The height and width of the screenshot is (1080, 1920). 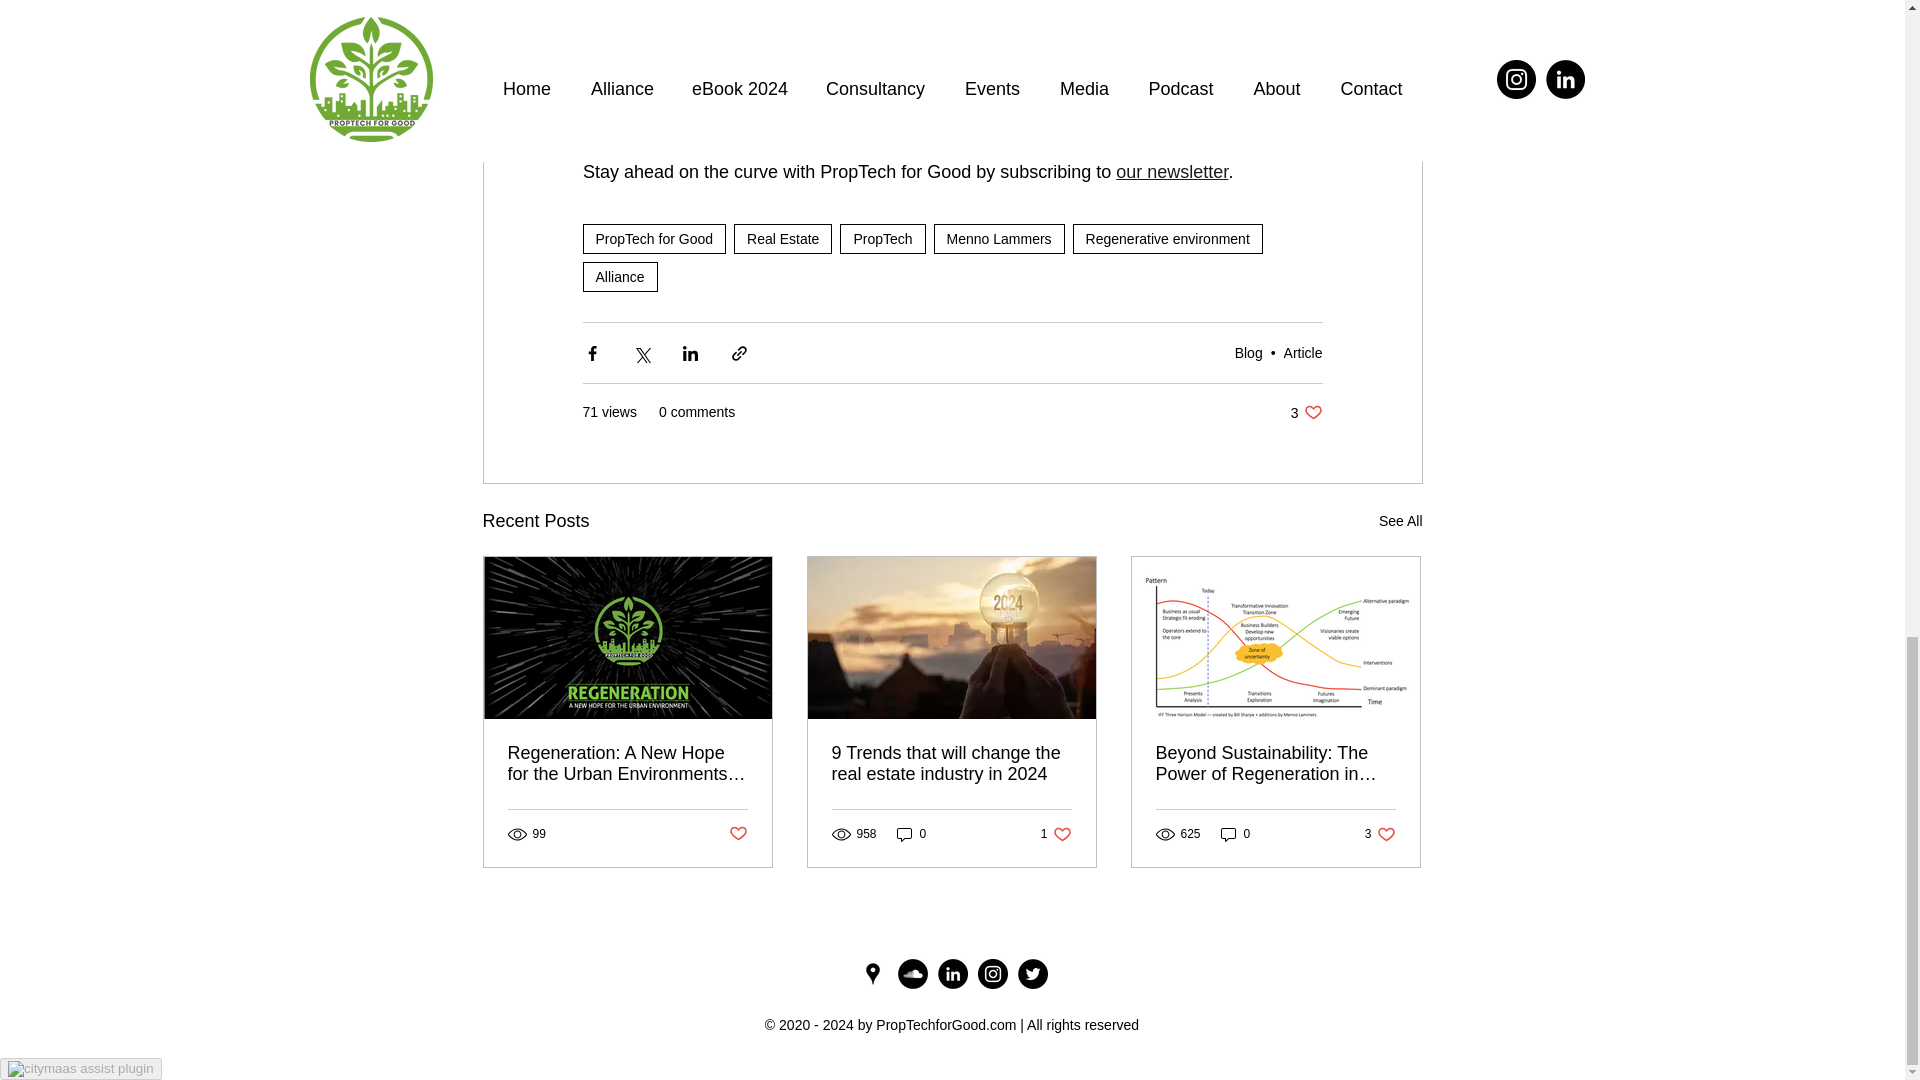 I want to click on Alliance, so click(x=618, y=276).